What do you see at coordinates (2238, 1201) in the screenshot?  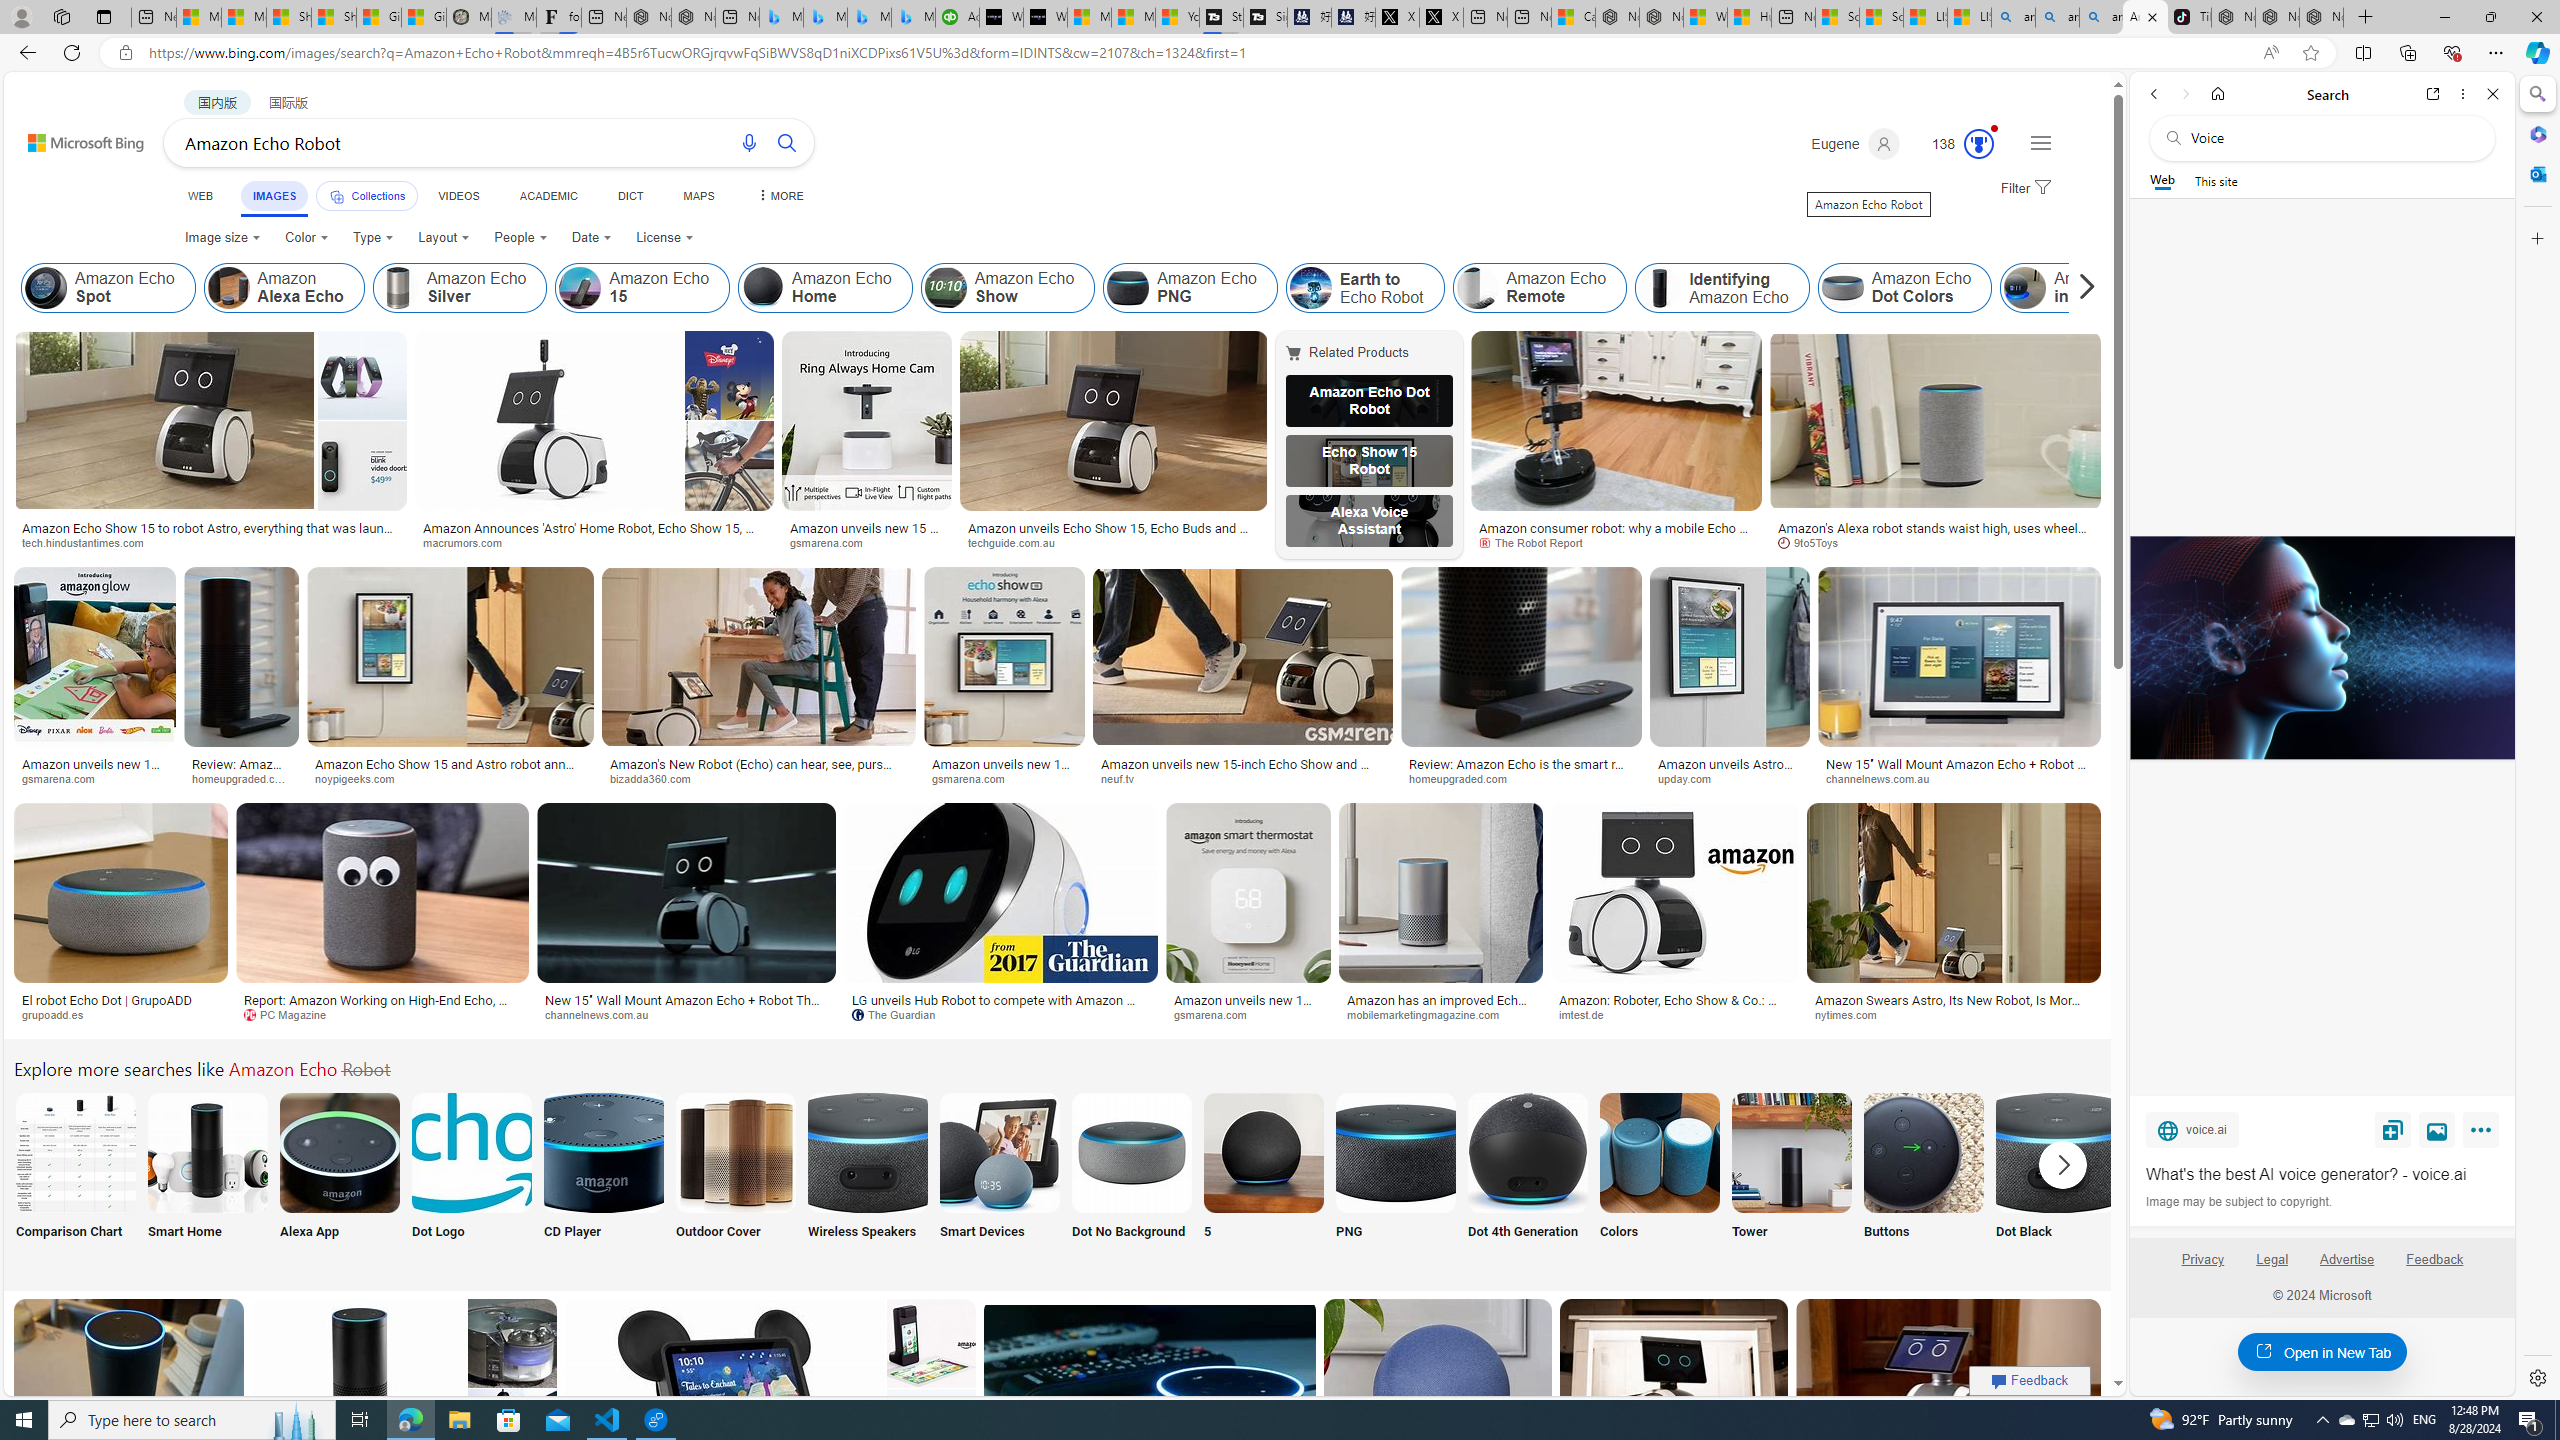 I see `Image may be subject to copyright.` at bounding box center [2238, 1201].